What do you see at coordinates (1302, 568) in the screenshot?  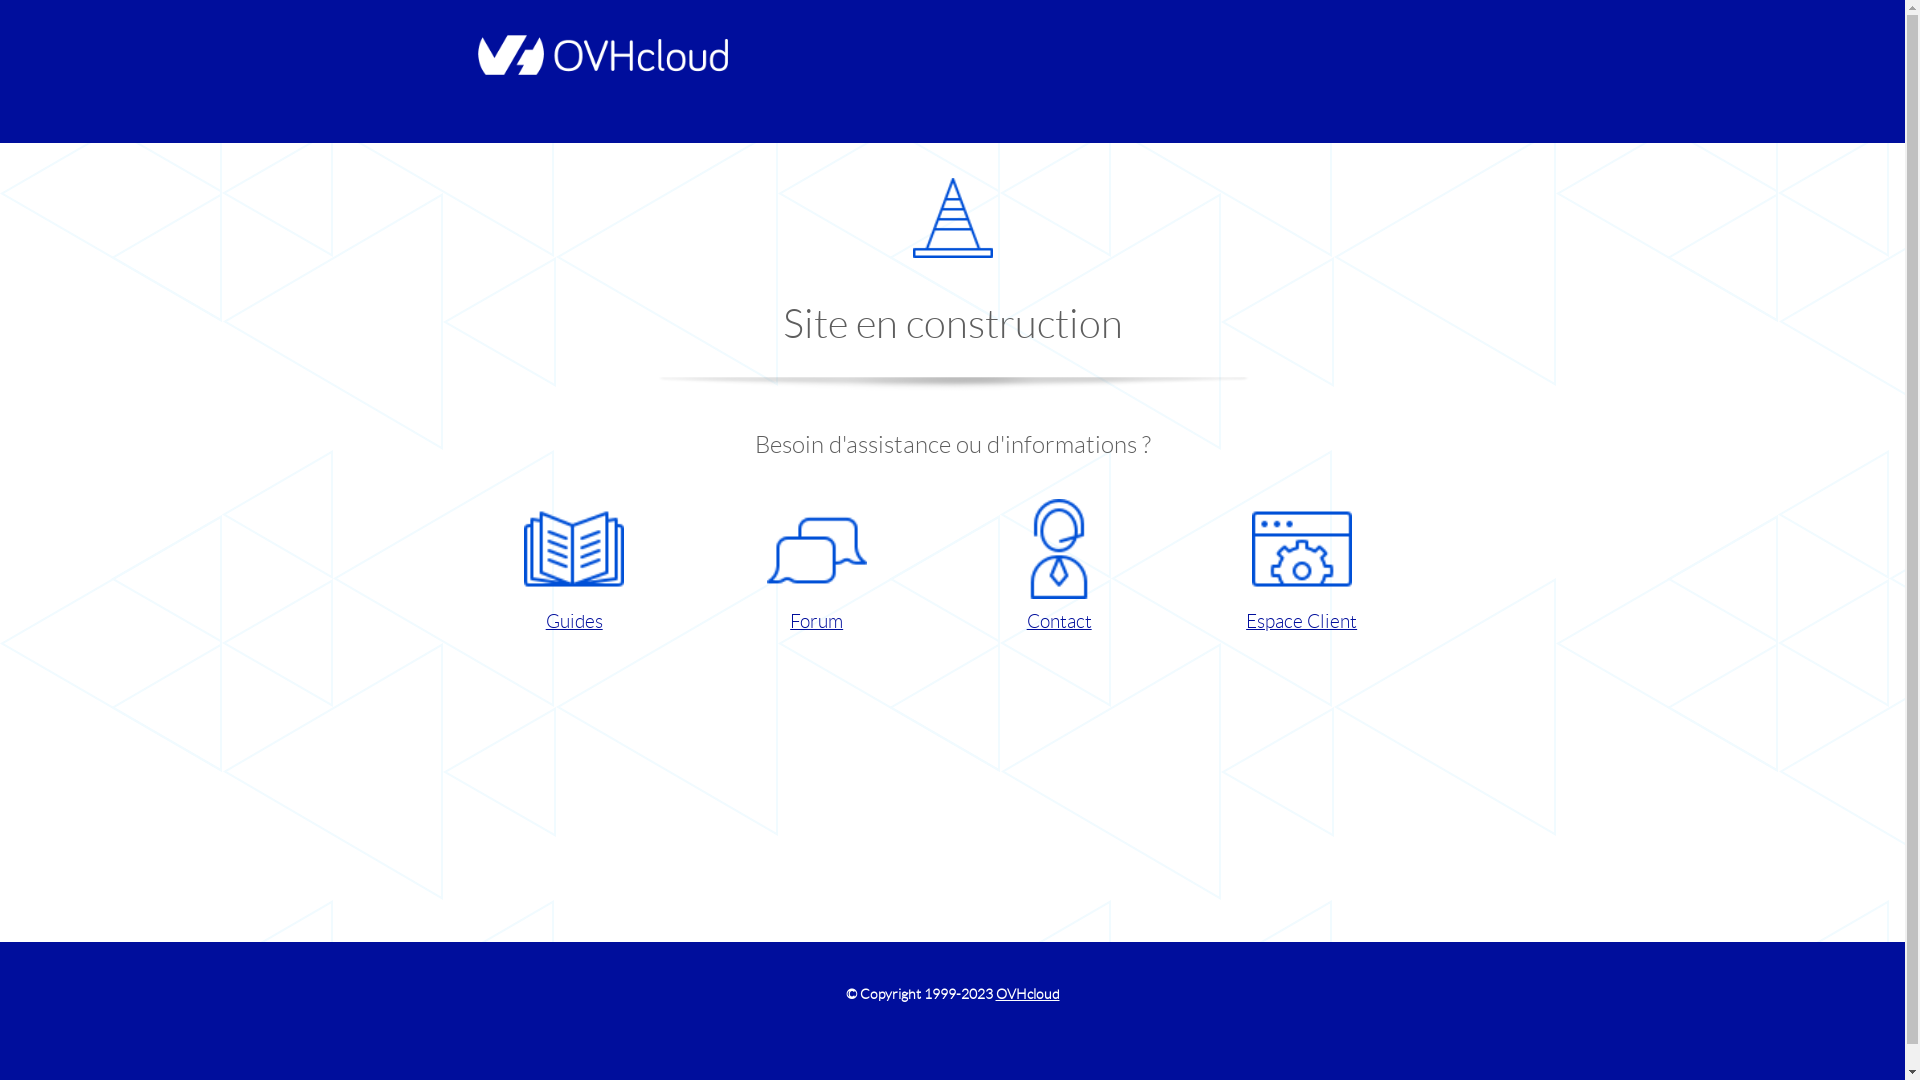 I see `Espace Client` at bounding box center [1302, 568].